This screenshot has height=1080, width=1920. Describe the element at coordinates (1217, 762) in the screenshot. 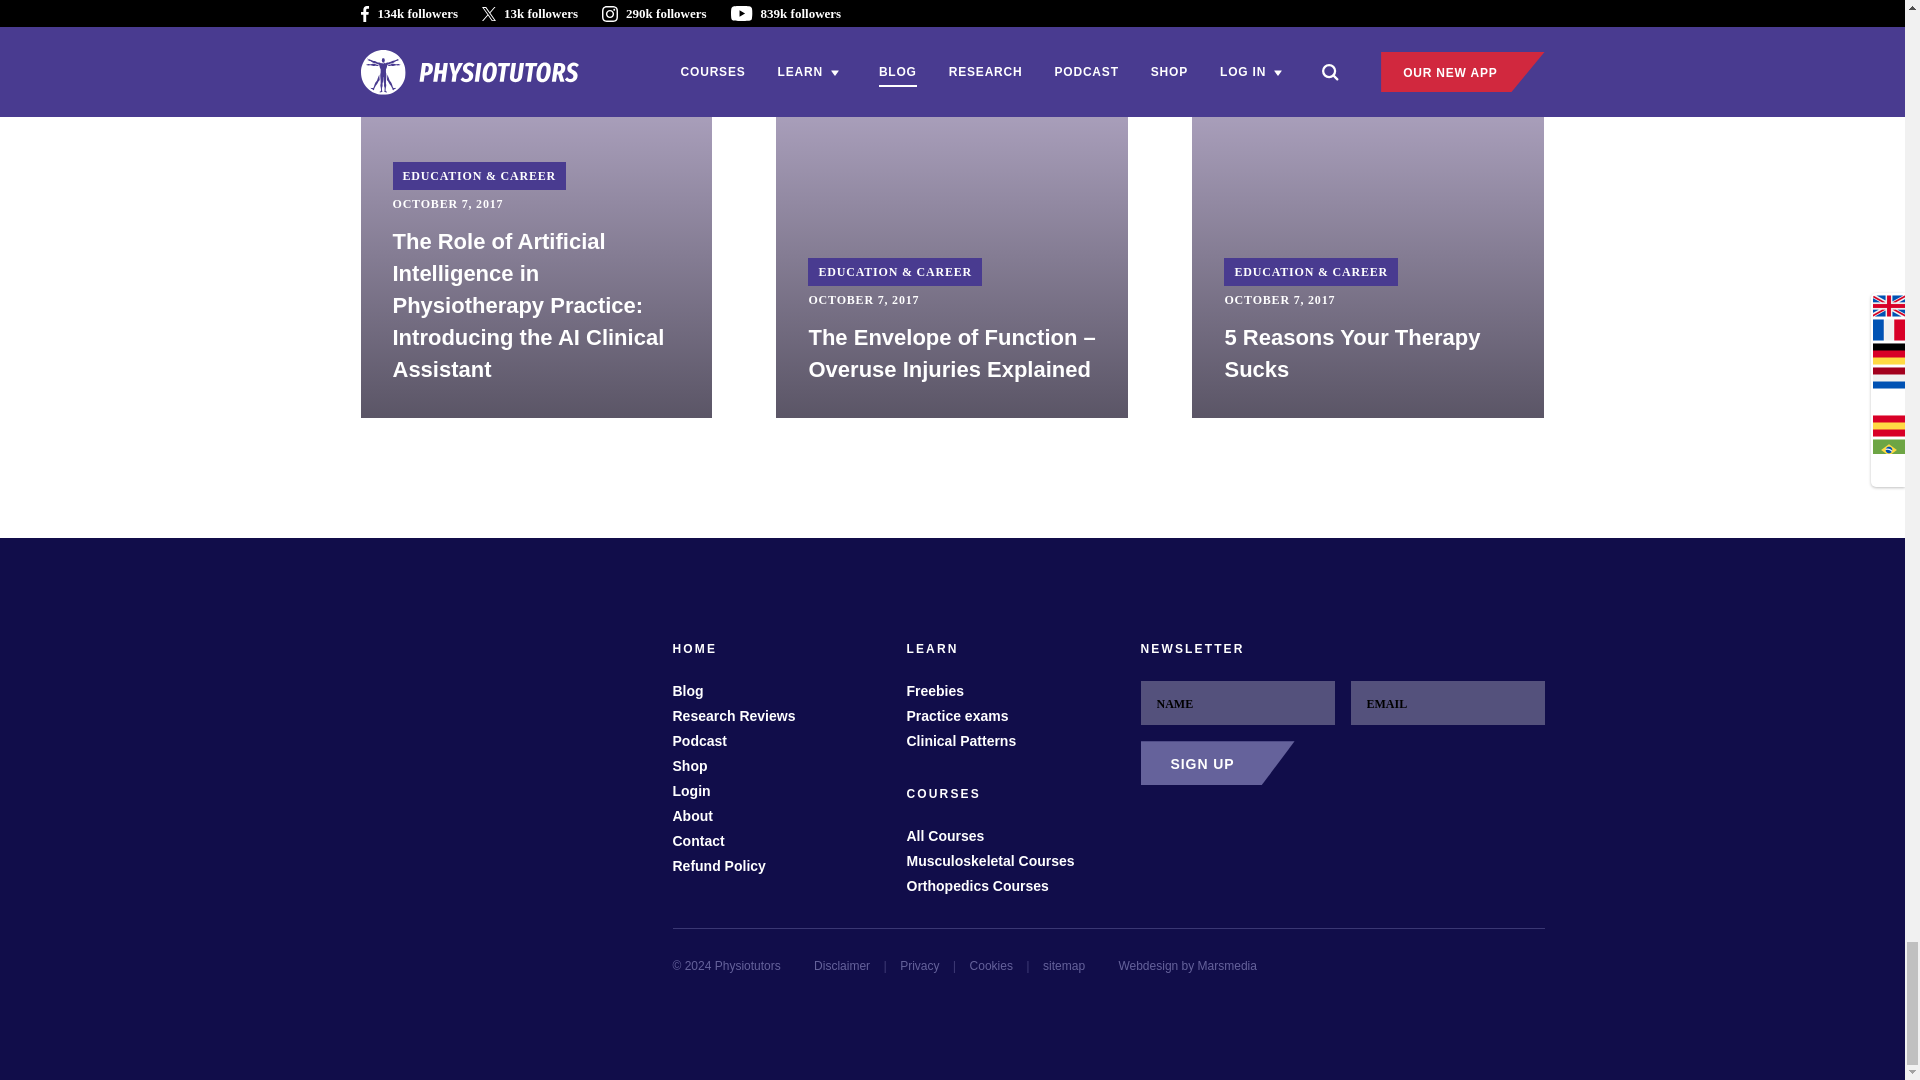

I see `Sign Up` at that location.